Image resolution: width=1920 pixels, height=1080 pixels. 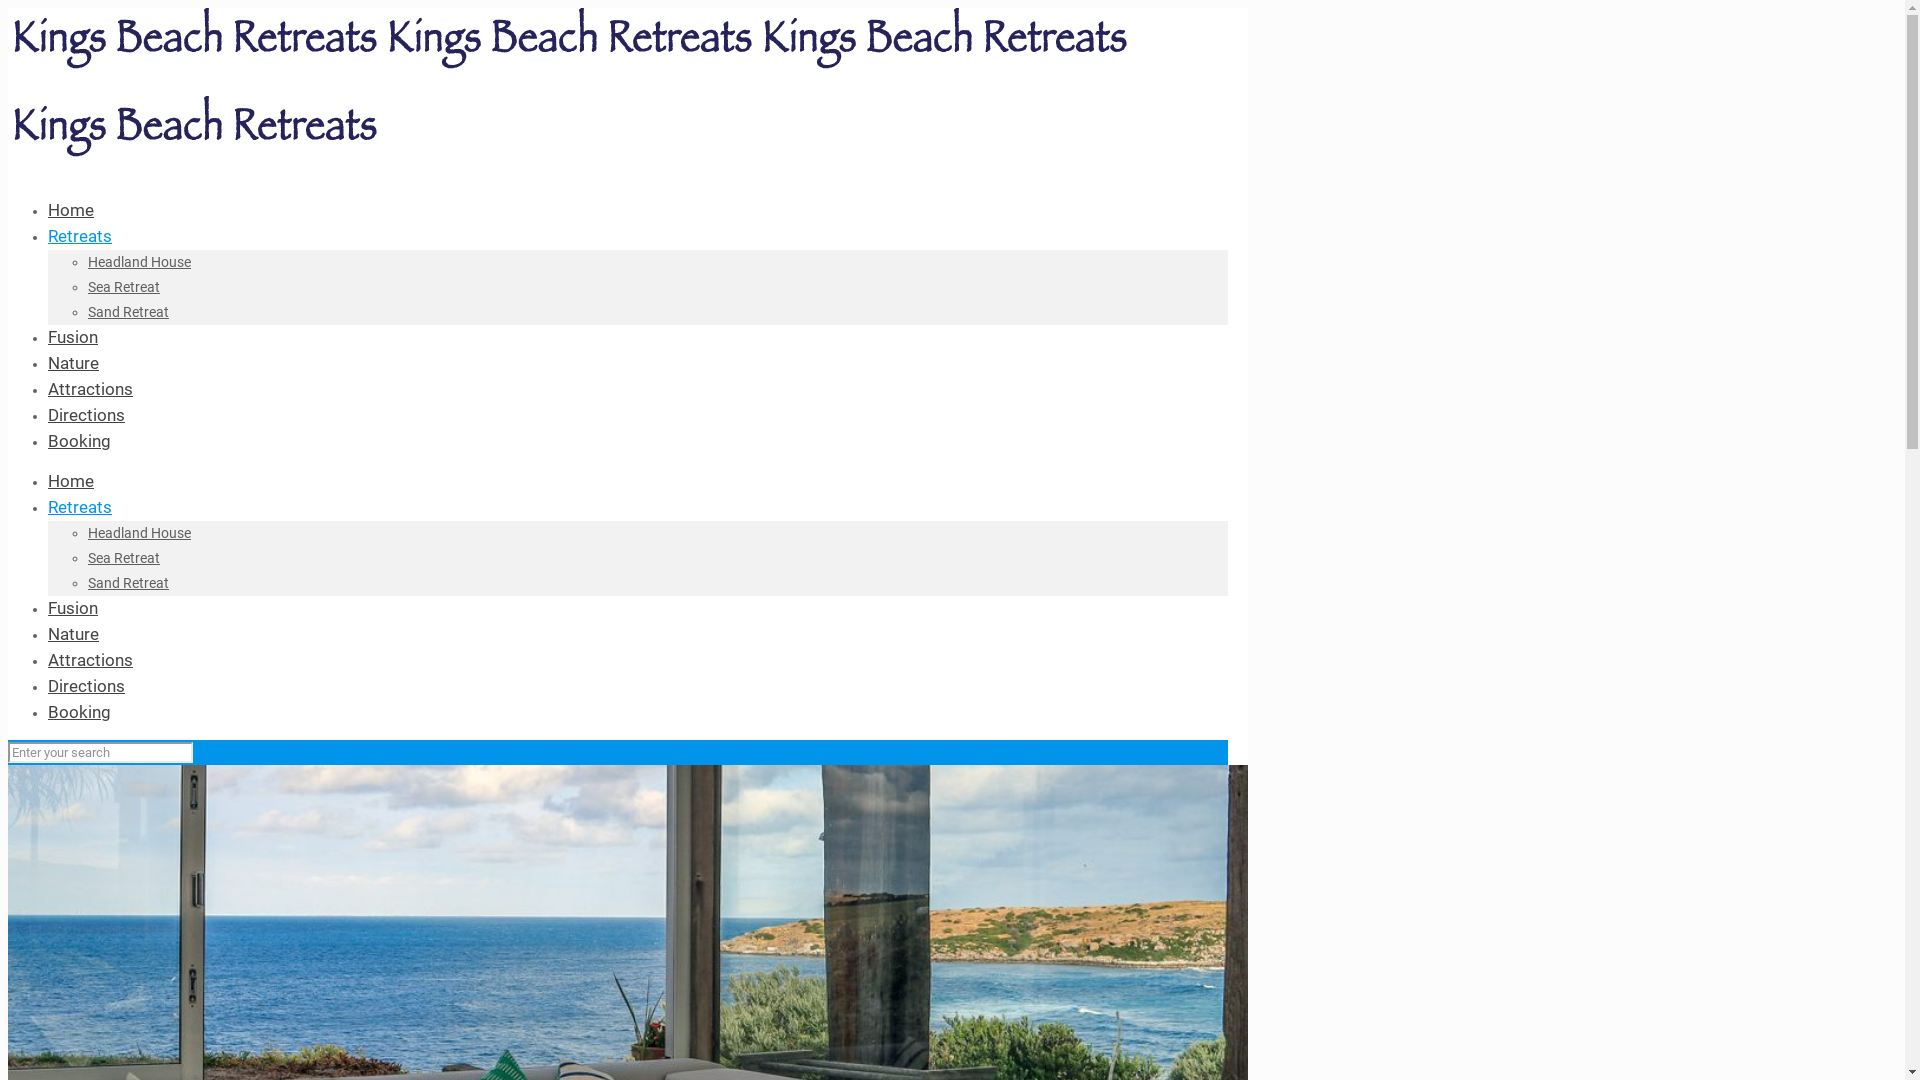 What do you see at coordinates (140, 262) in the screenshot?
I see `Headland House` at bounding box center [140, 262].